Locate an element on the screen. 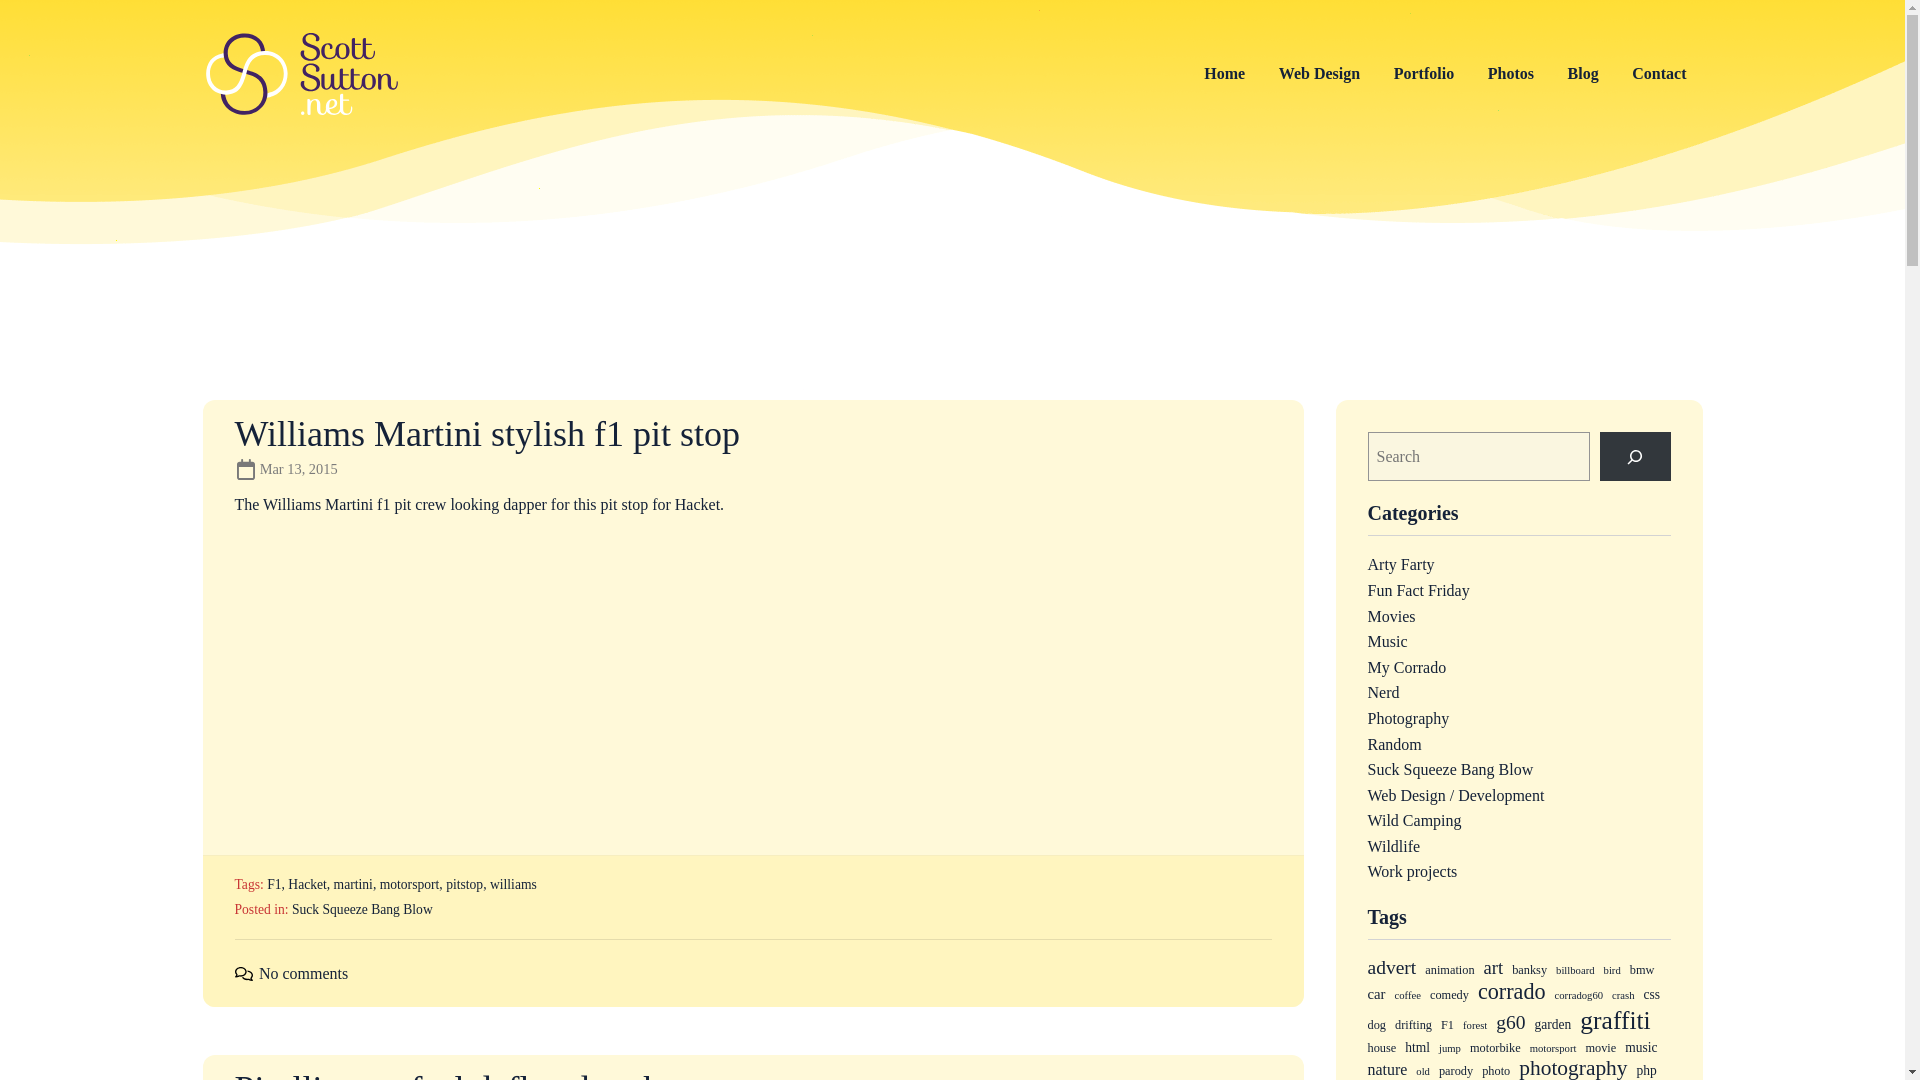  Contact is located at coordinates (1658, 74).